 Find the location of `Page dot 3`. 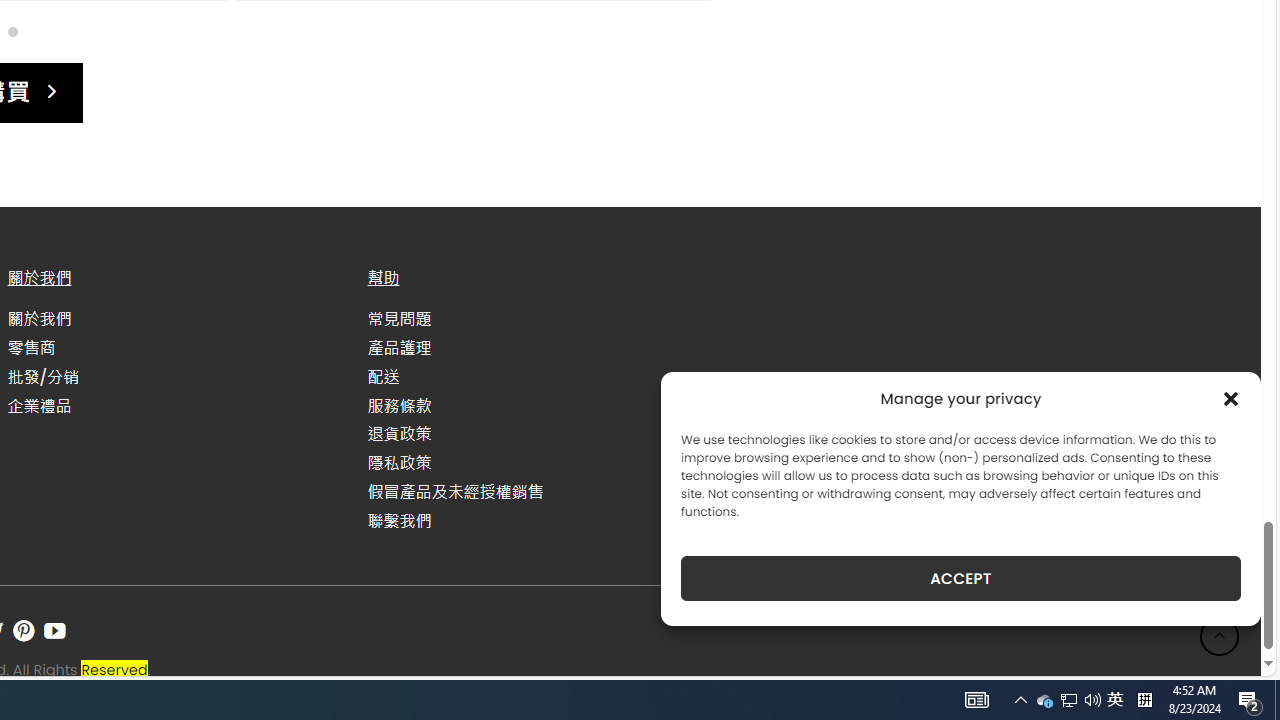

Page dot 3 is located at coordinates (12, 30).